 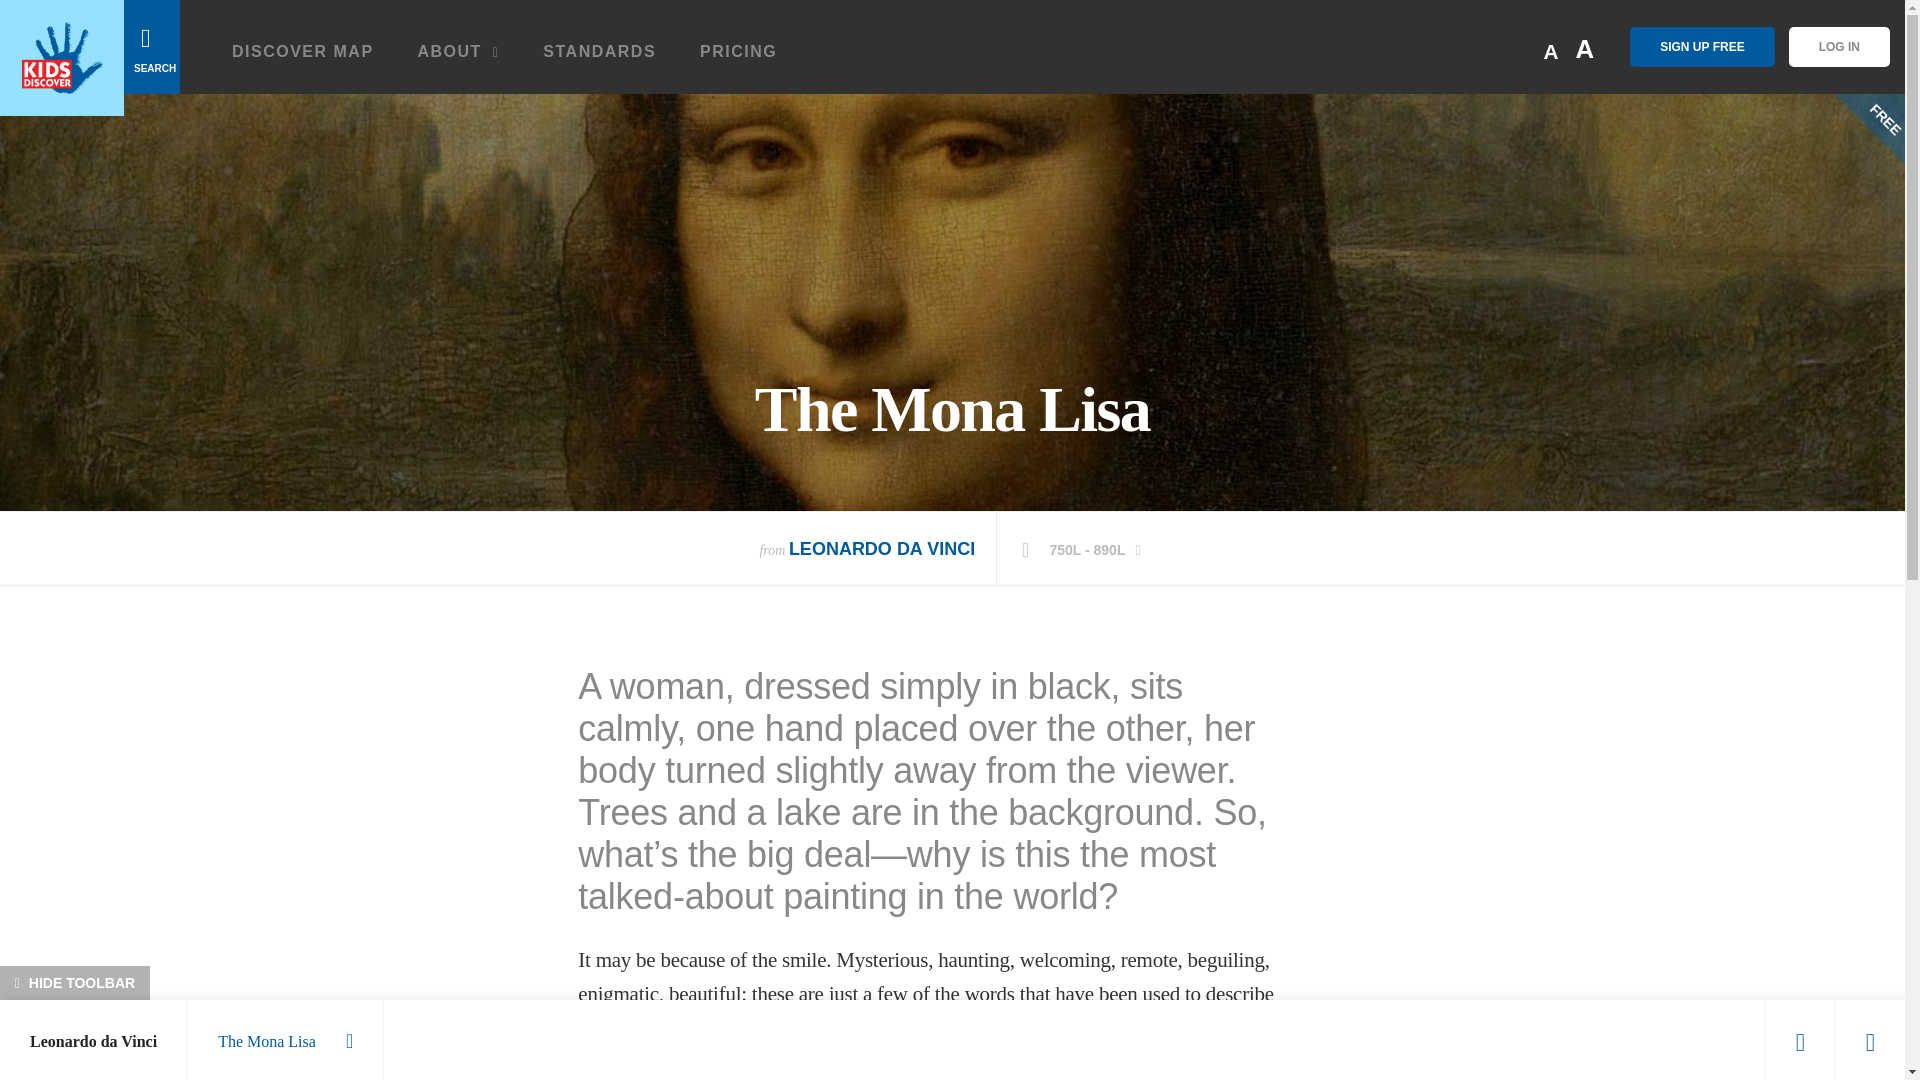 What do you see at coordinates (1839, 46) in the screenshot?
I see `LOG IN` at bounding box center [1839, 46].